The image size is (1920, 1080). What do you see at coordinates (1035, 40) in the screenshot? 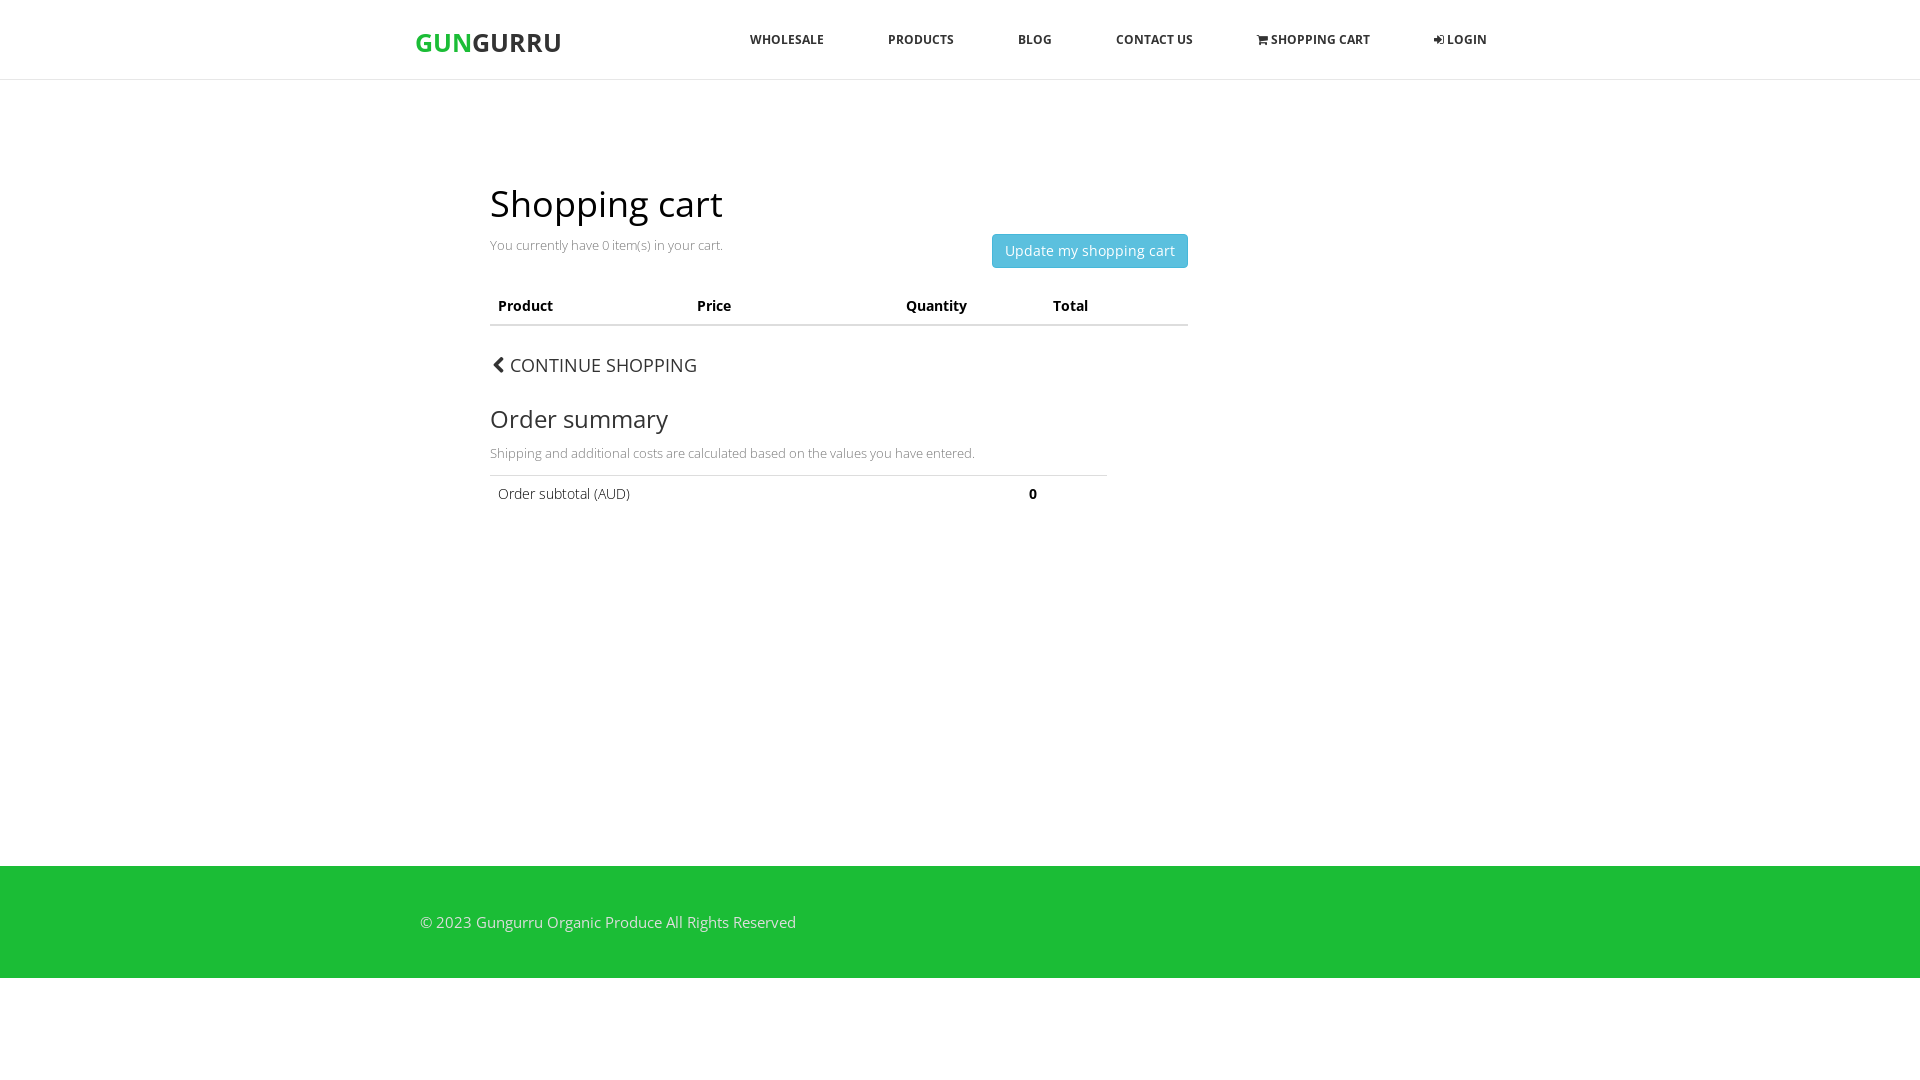
I see `BLOG` at bounding box center [1035, 40].